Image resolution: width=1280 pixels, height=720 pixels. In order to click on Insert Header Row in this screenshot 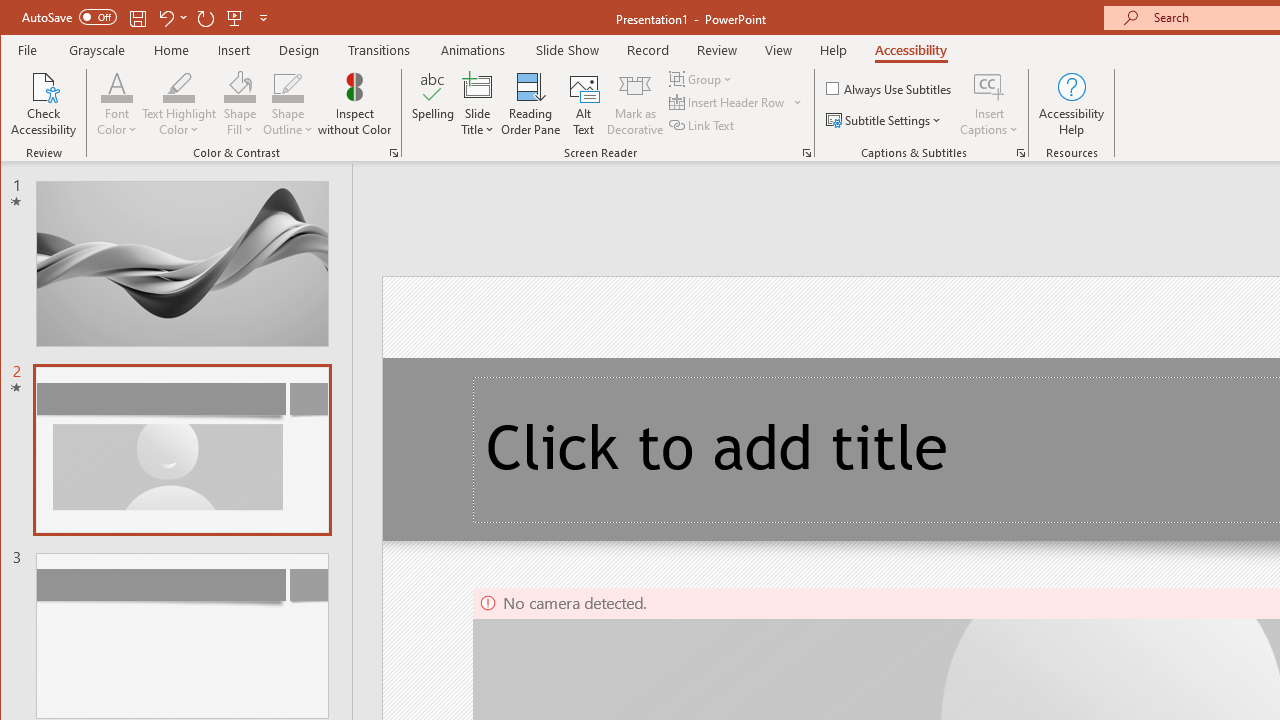, I will do `click(736, 102)`.